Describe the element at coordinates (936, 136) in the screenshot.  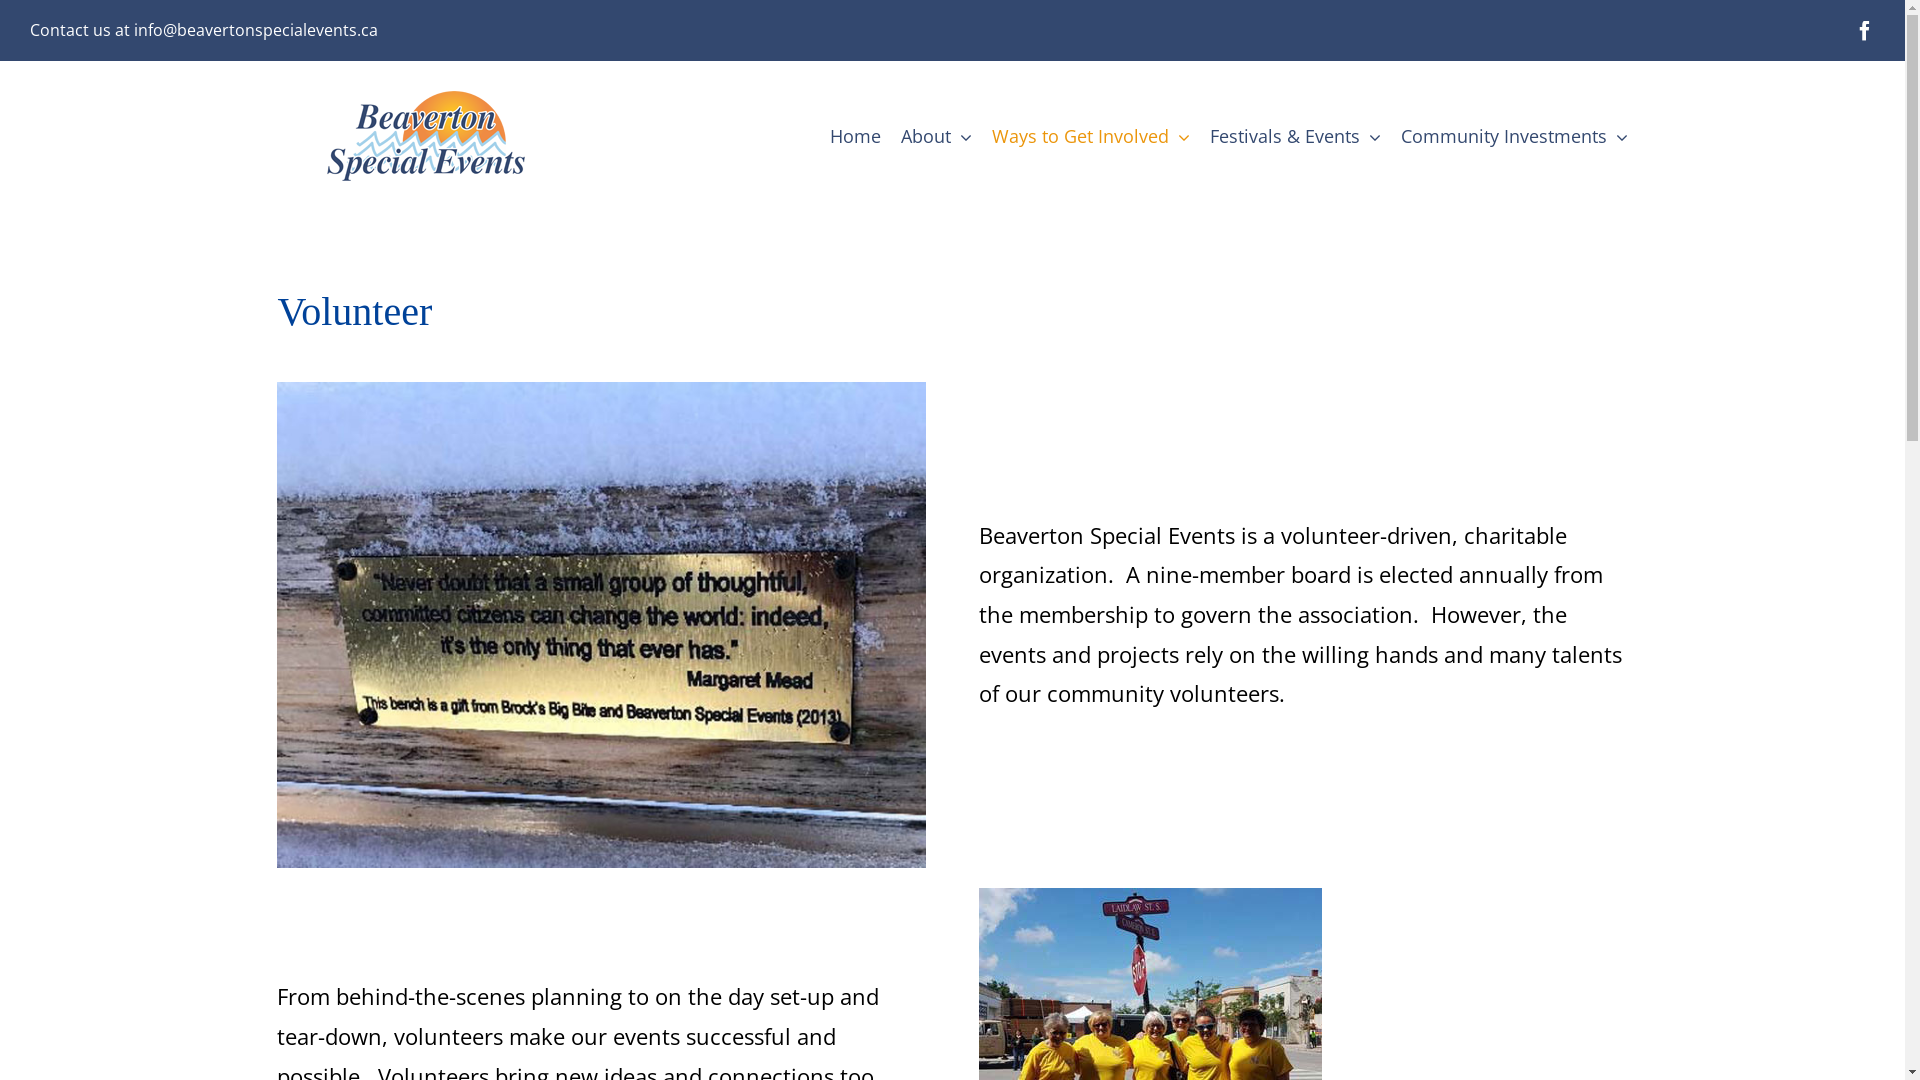
I see `About` at that location.